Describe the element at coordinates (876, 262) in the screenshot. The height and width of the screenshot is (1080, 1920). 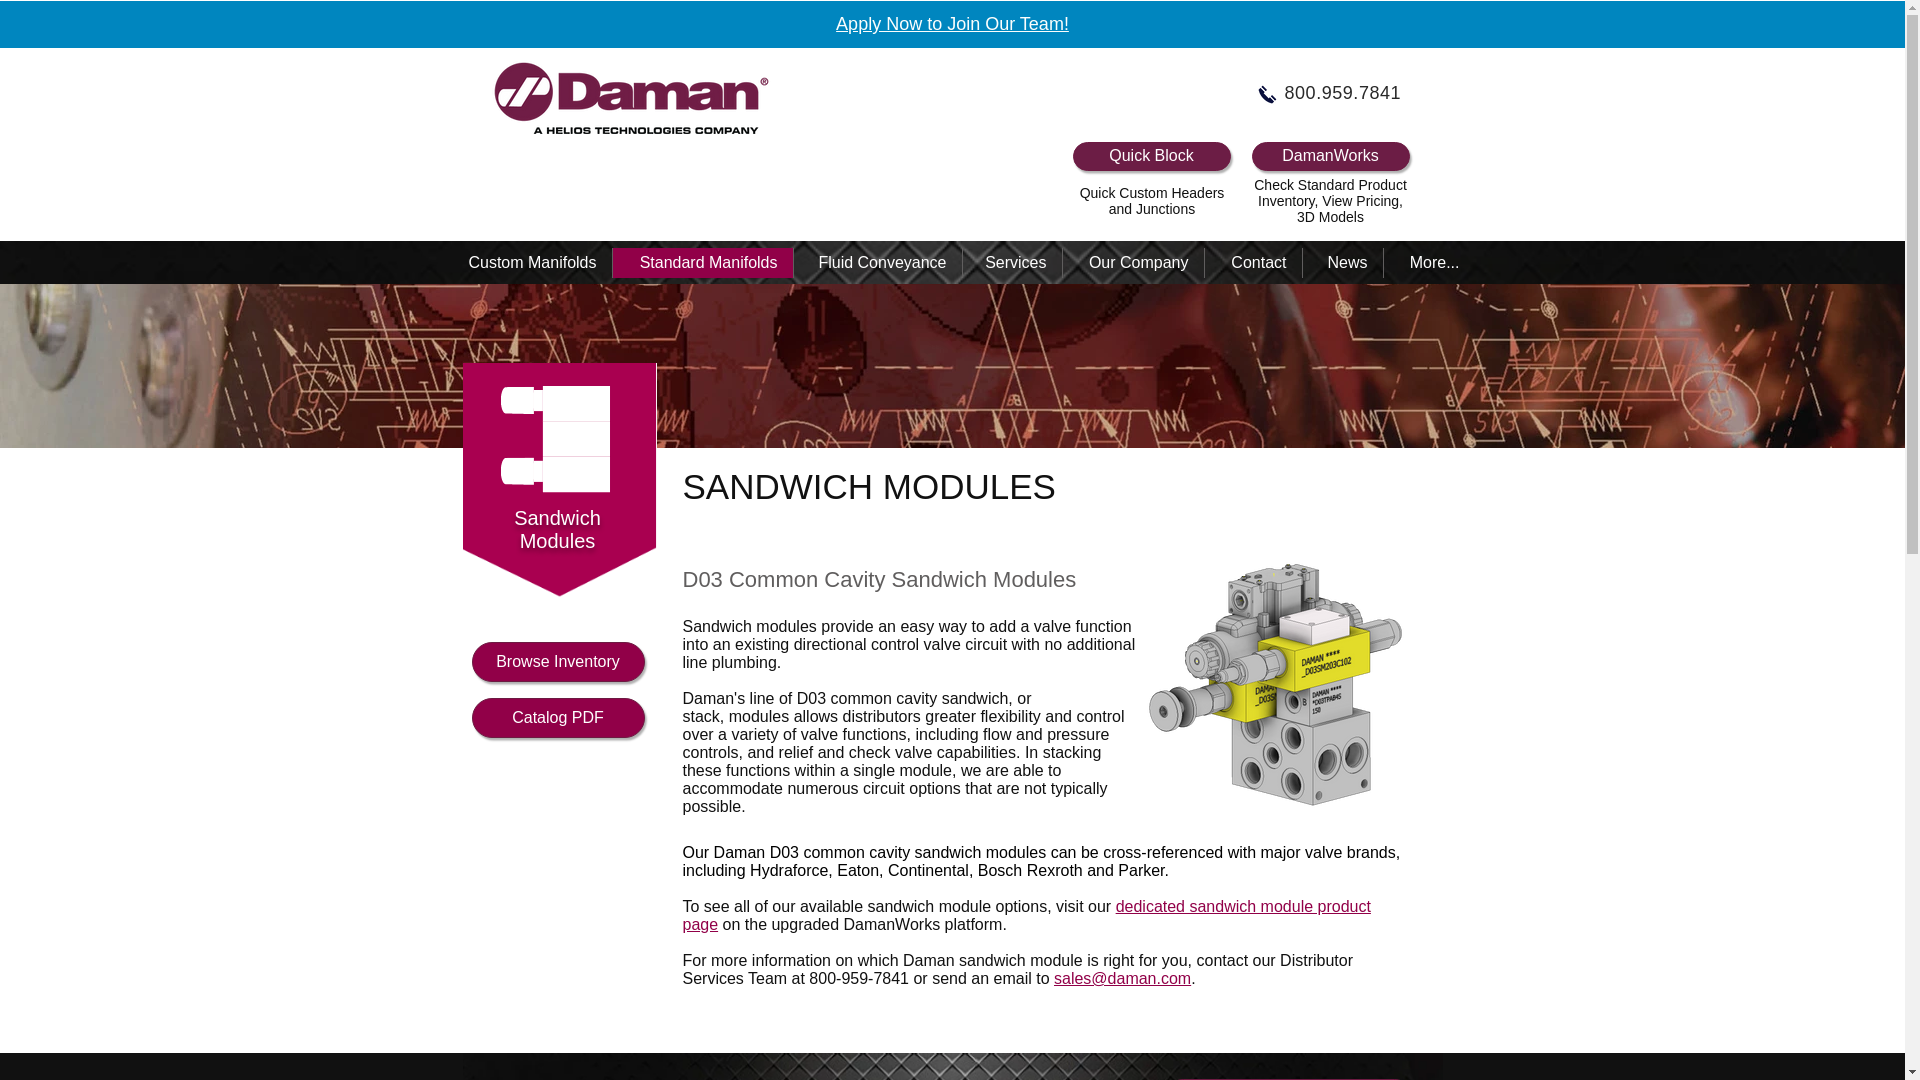
I see `Fluid Conveyance` at that location.